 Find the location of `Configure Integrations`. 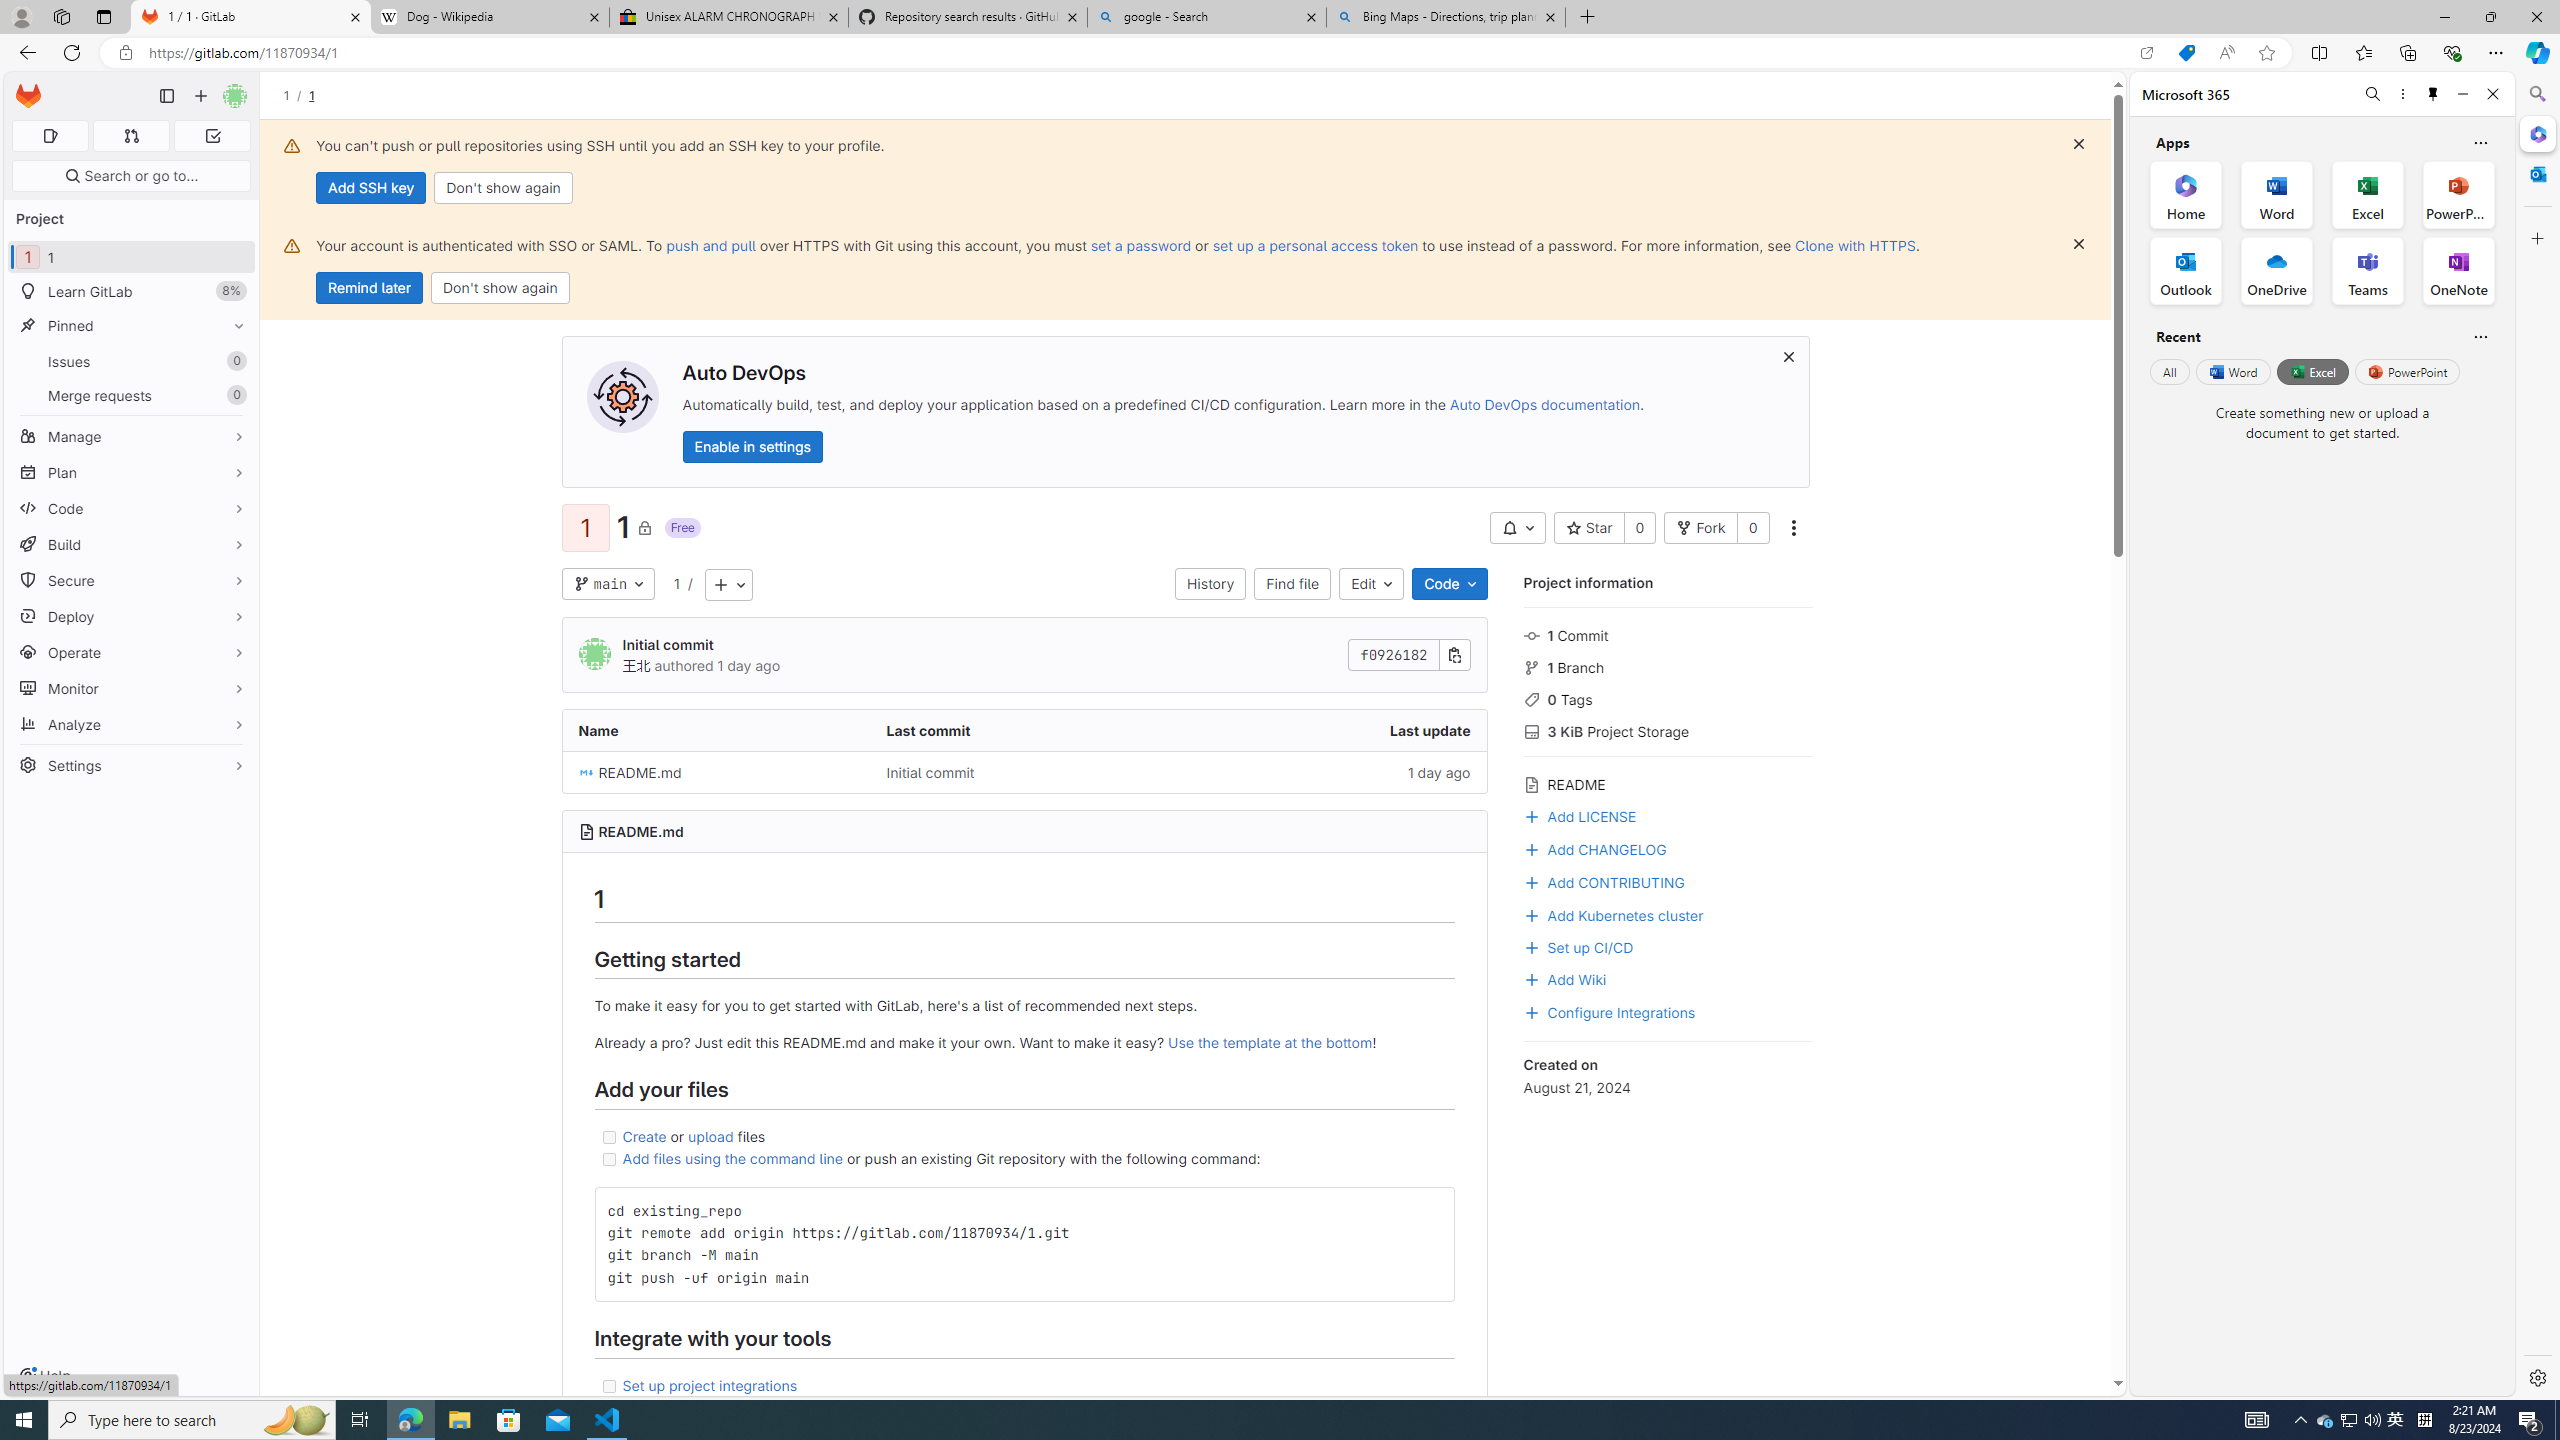

Configure Integrations is located at coordinates (1668, 1010).